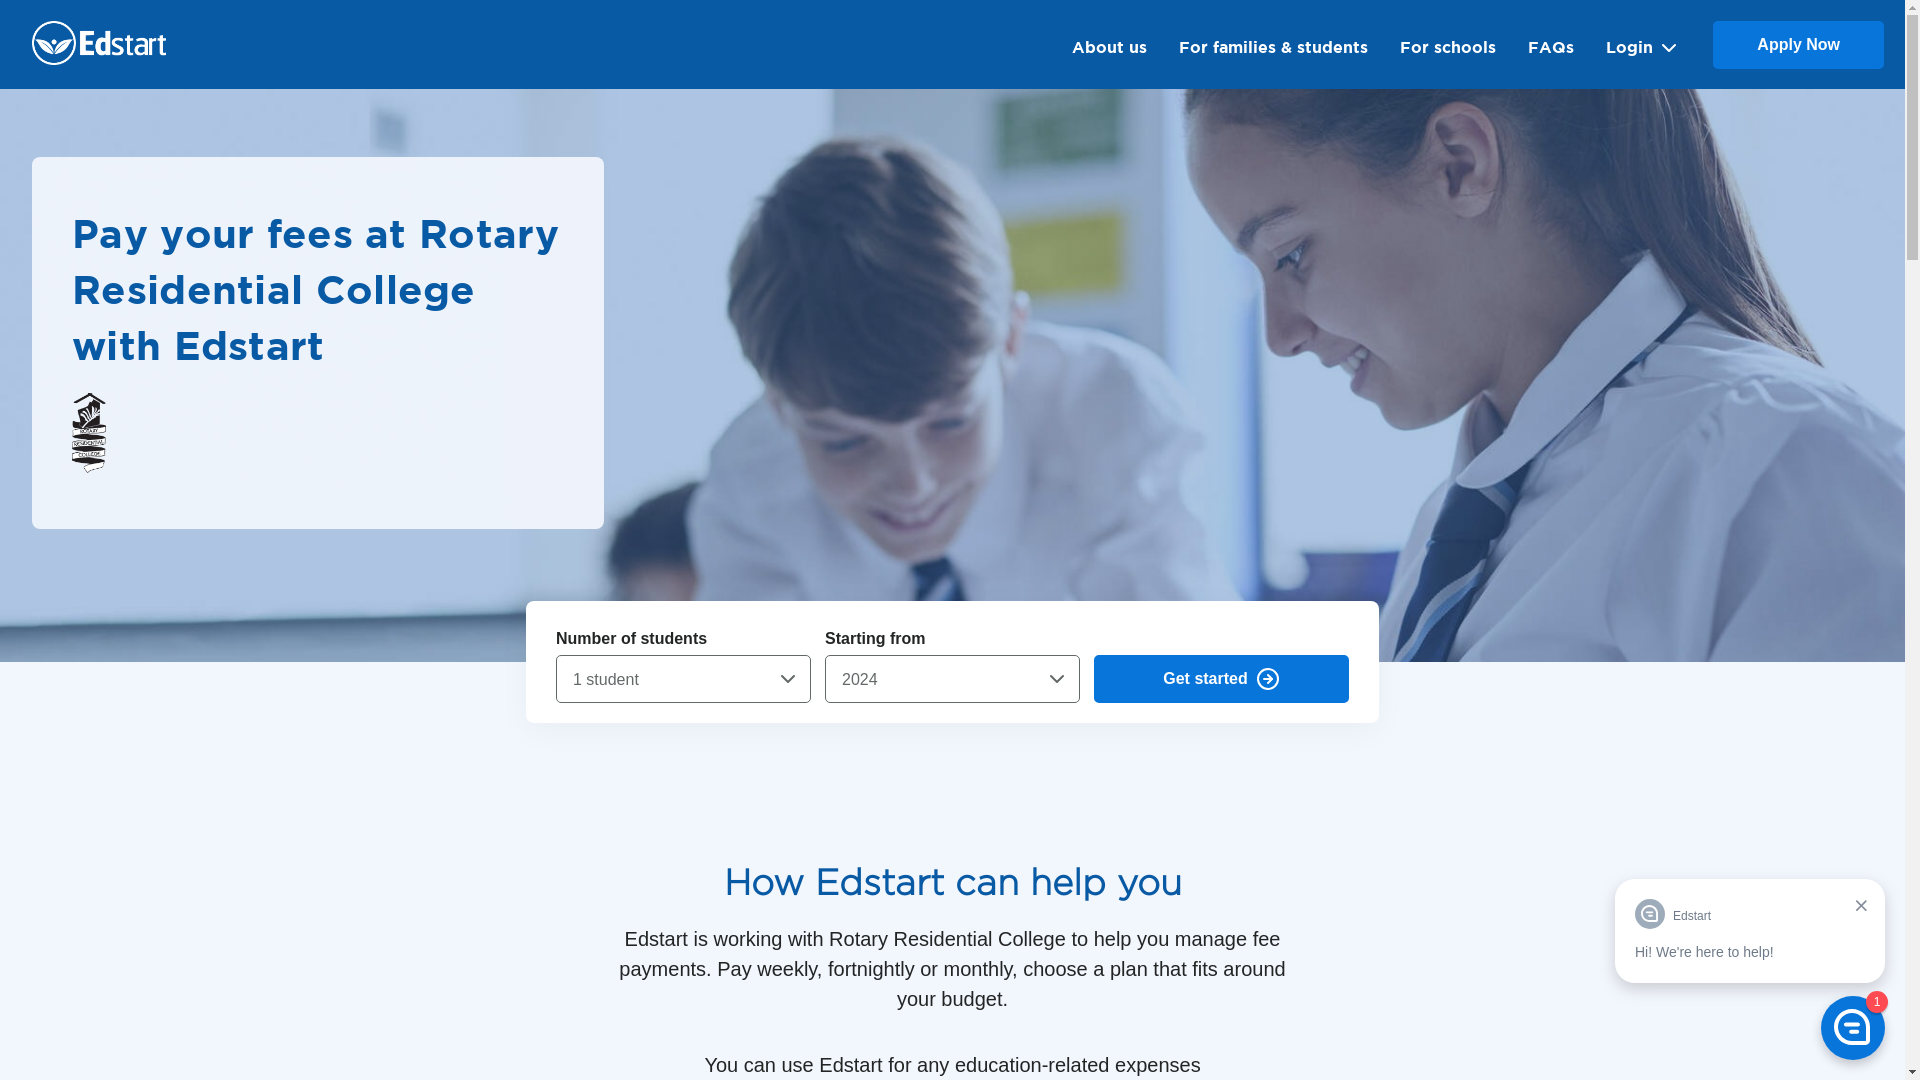 This screenshot has width=1920, height=1080. Describe the element at coordinates (1750, 973) in the screenshot. I see `Front Chat` at that location.